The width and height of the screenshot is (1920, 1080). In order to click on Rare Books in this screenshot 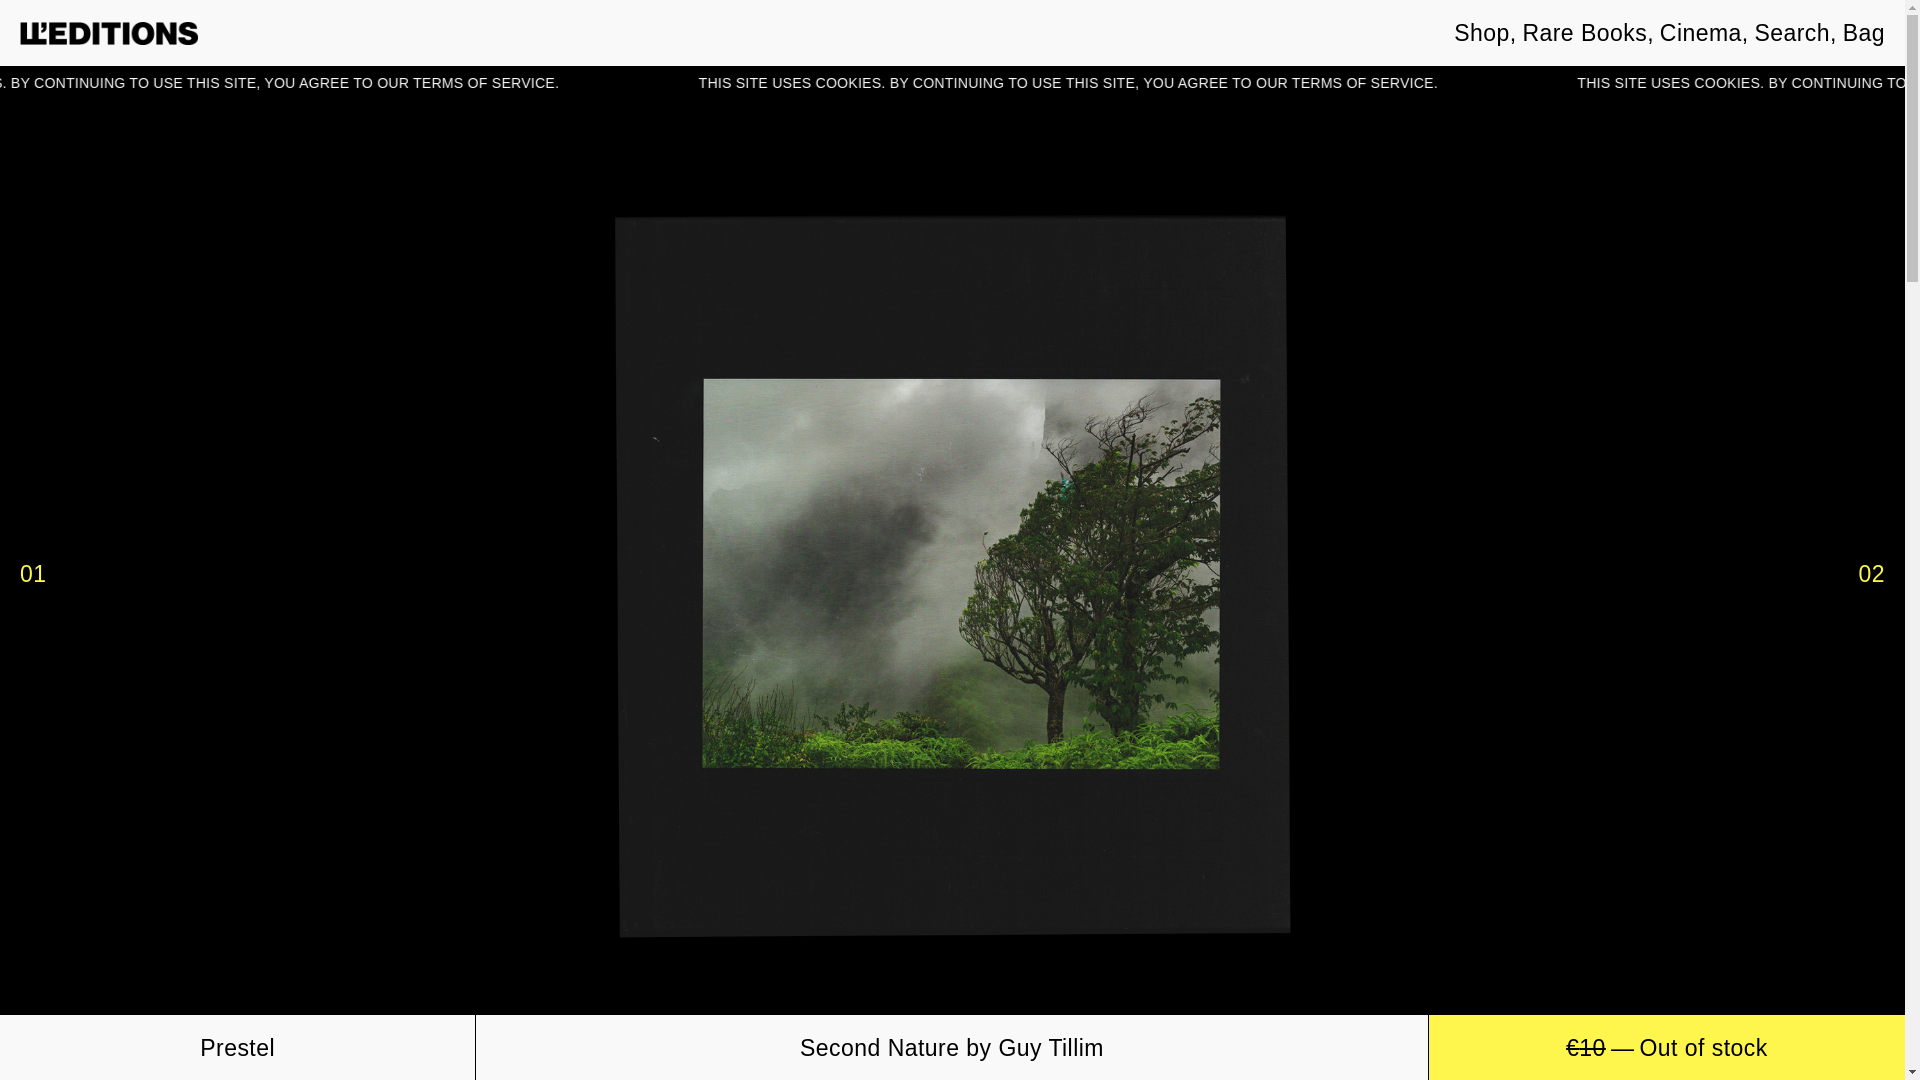, I will do `click(1584, 33)`.